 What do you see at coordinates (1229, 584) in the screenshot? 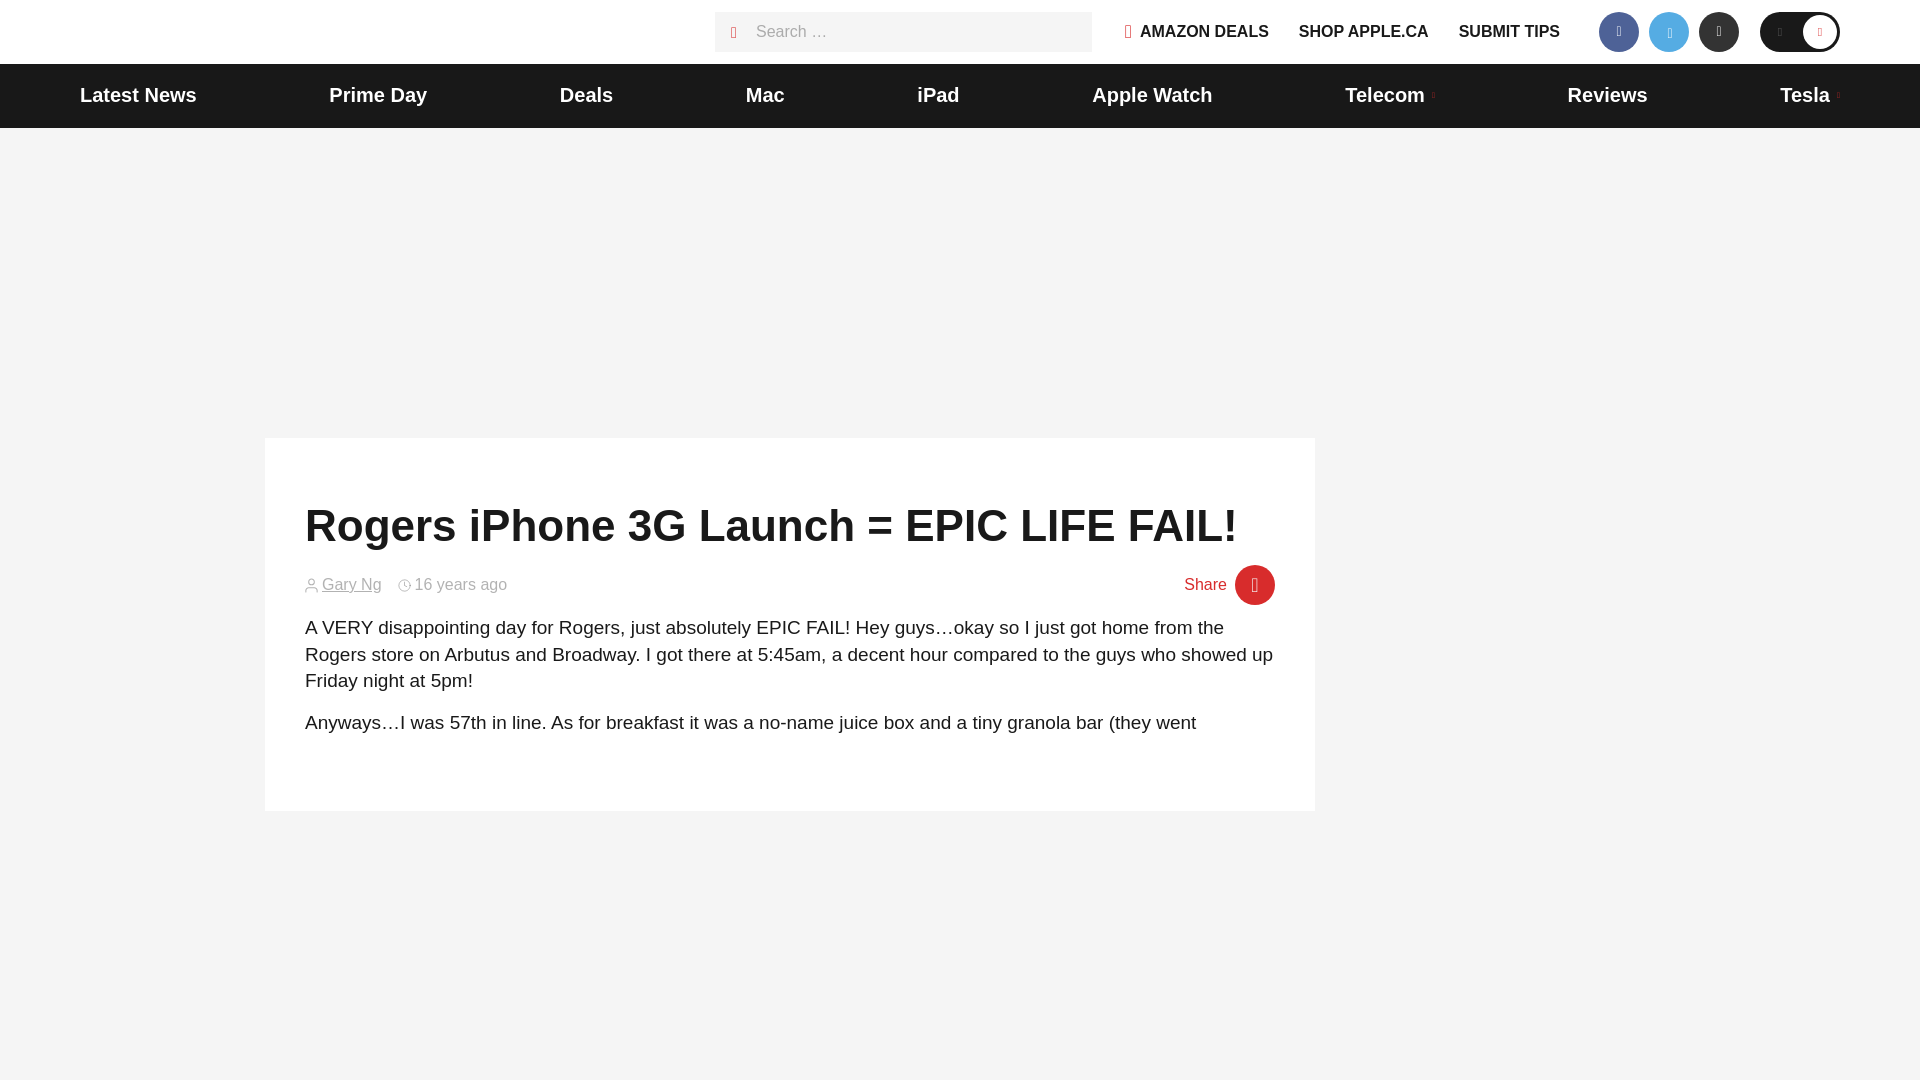
I see `Share` at bounding box center [1229, 584].